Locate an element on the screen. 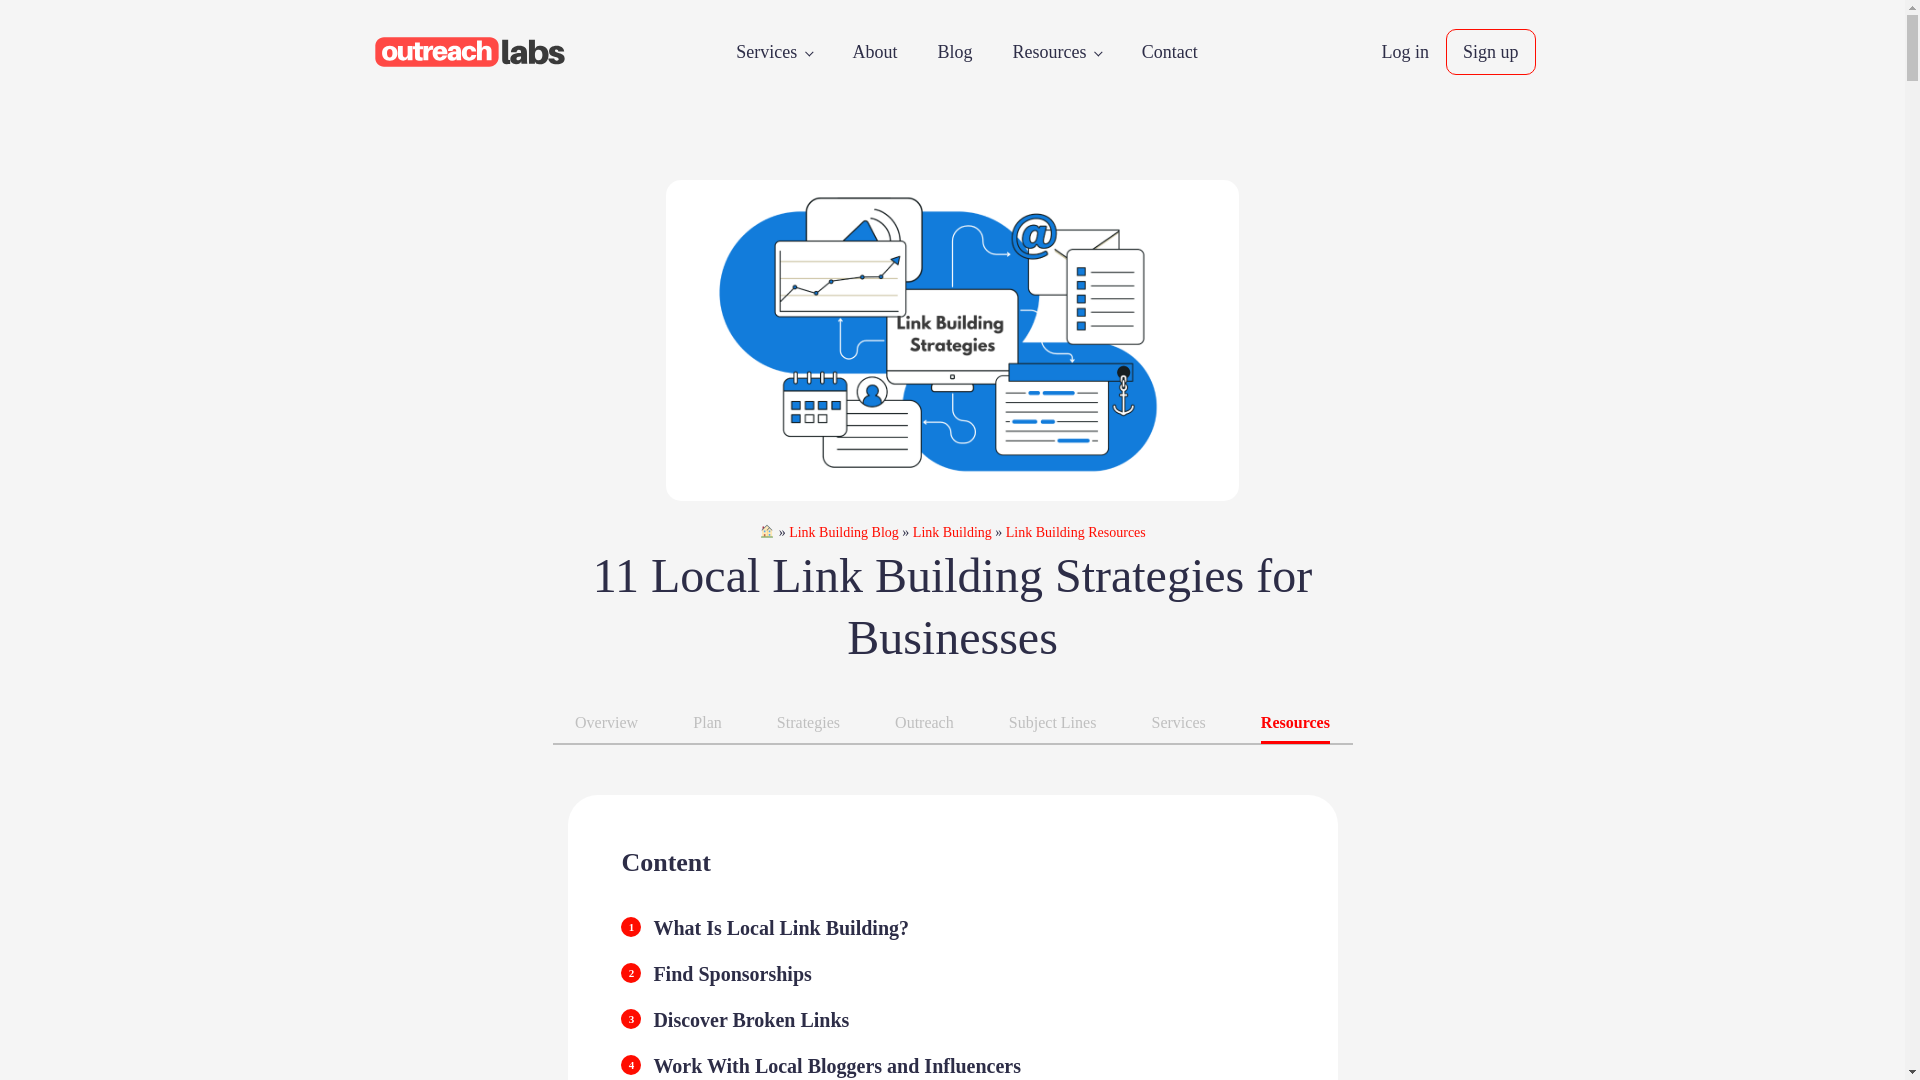 The width and height of the screenshot is (1920, 1080). Link Building Resources is located at coordinates (1076, 532).